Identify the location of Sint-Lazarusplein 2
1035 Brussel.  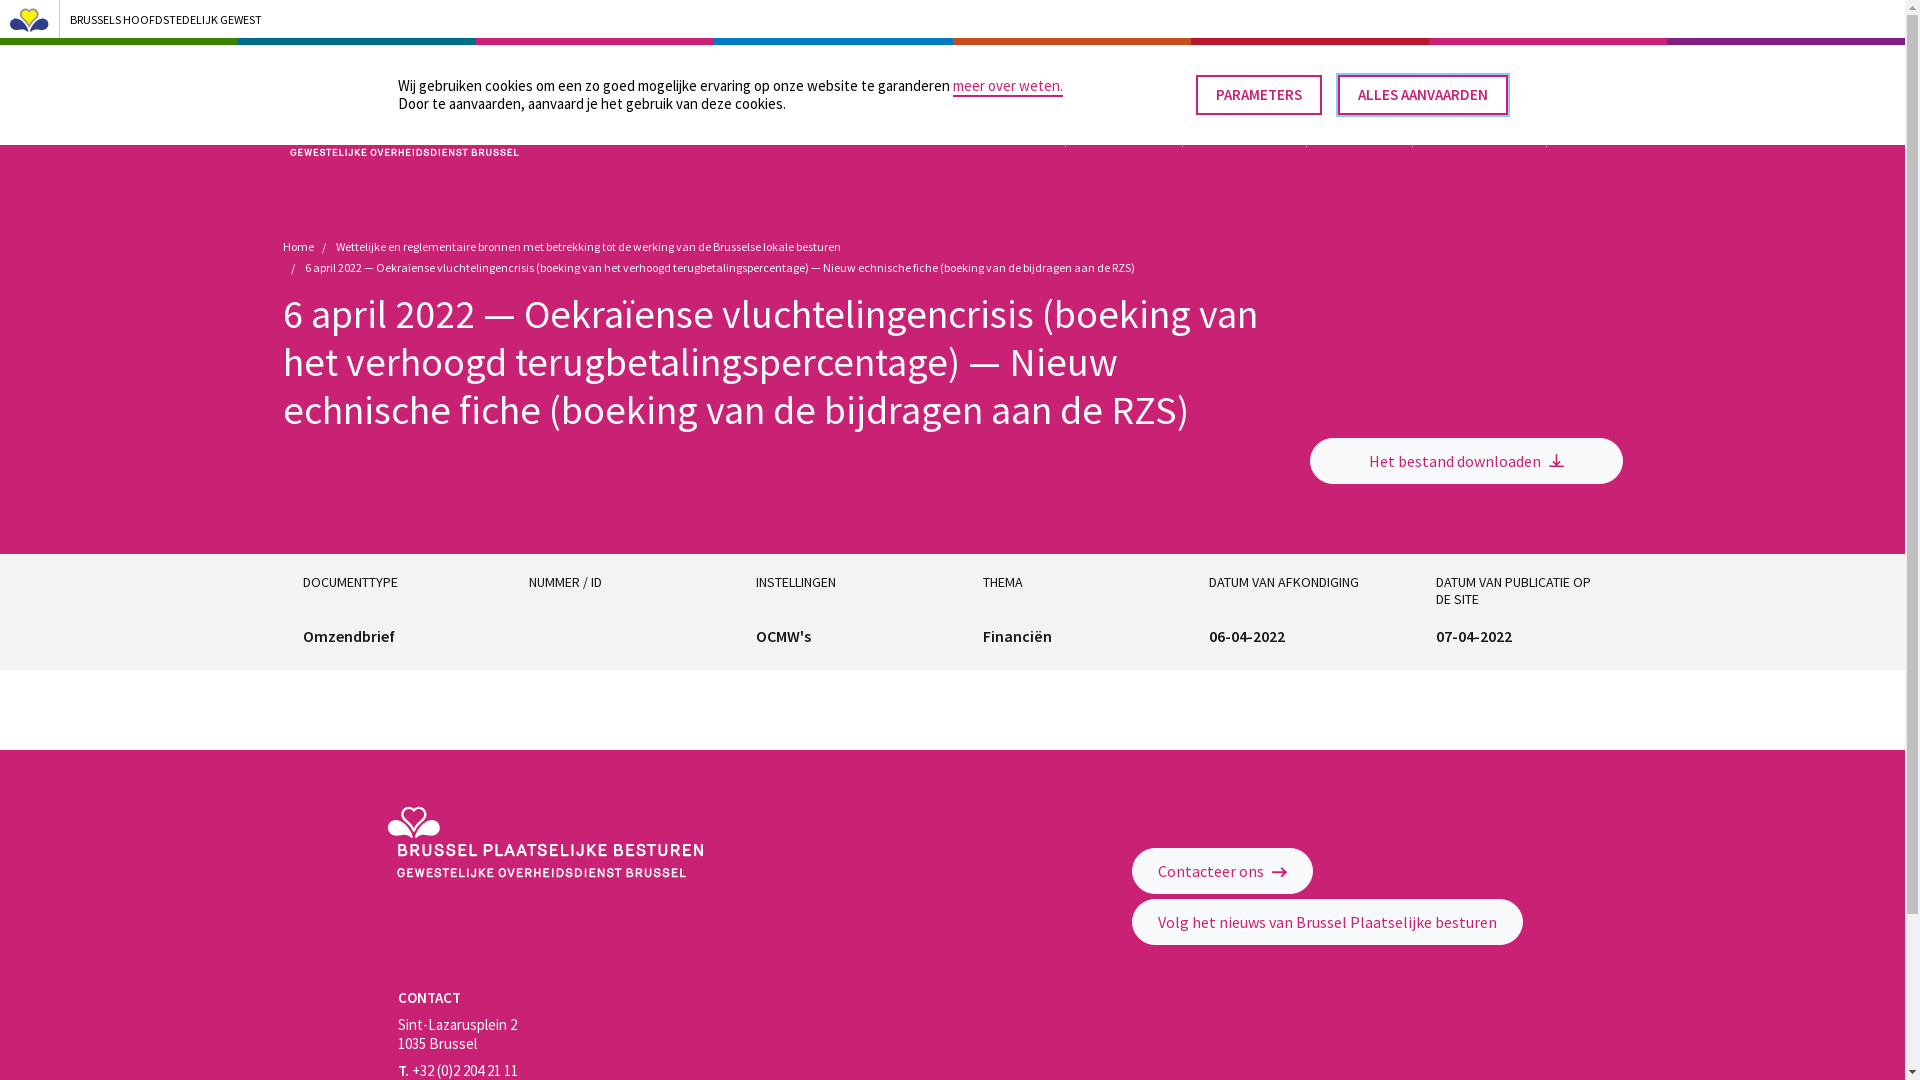
(458, 1035).